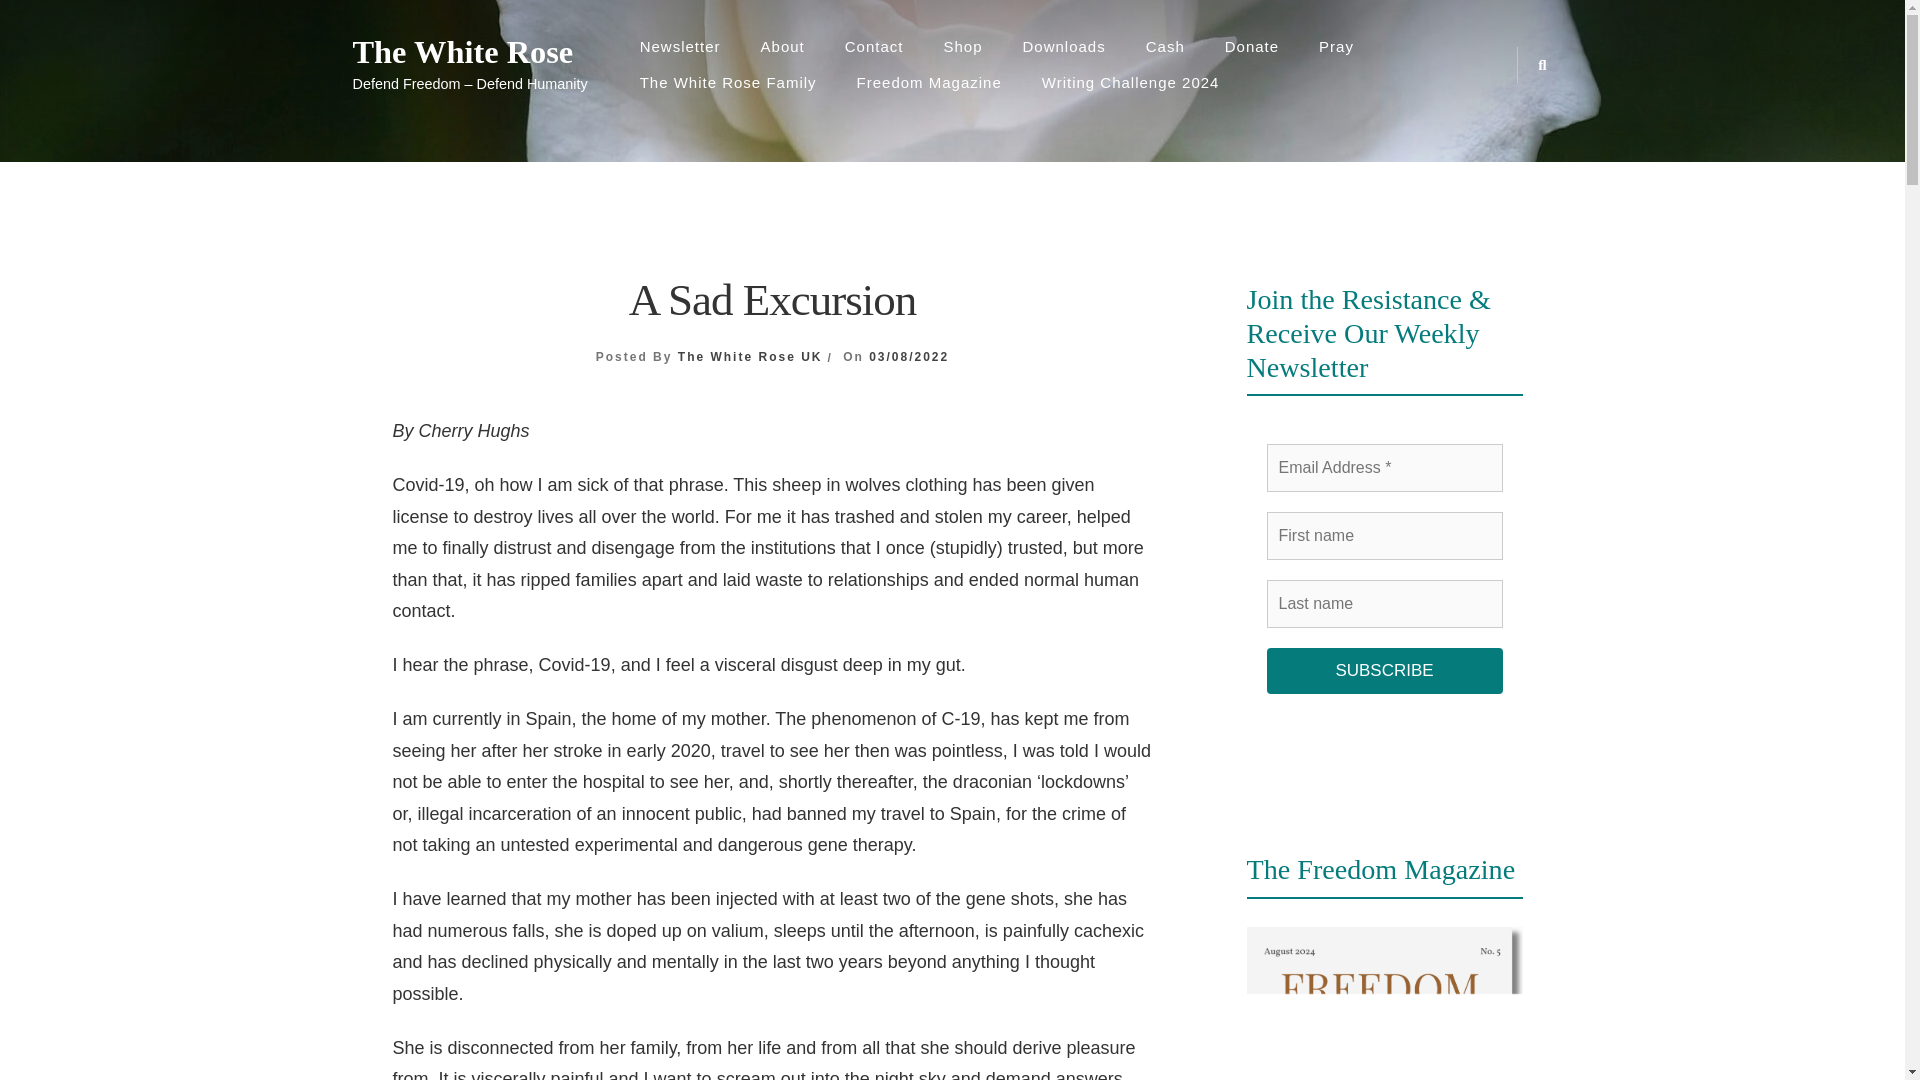  I want to click on Pray, so click(1336, 46).